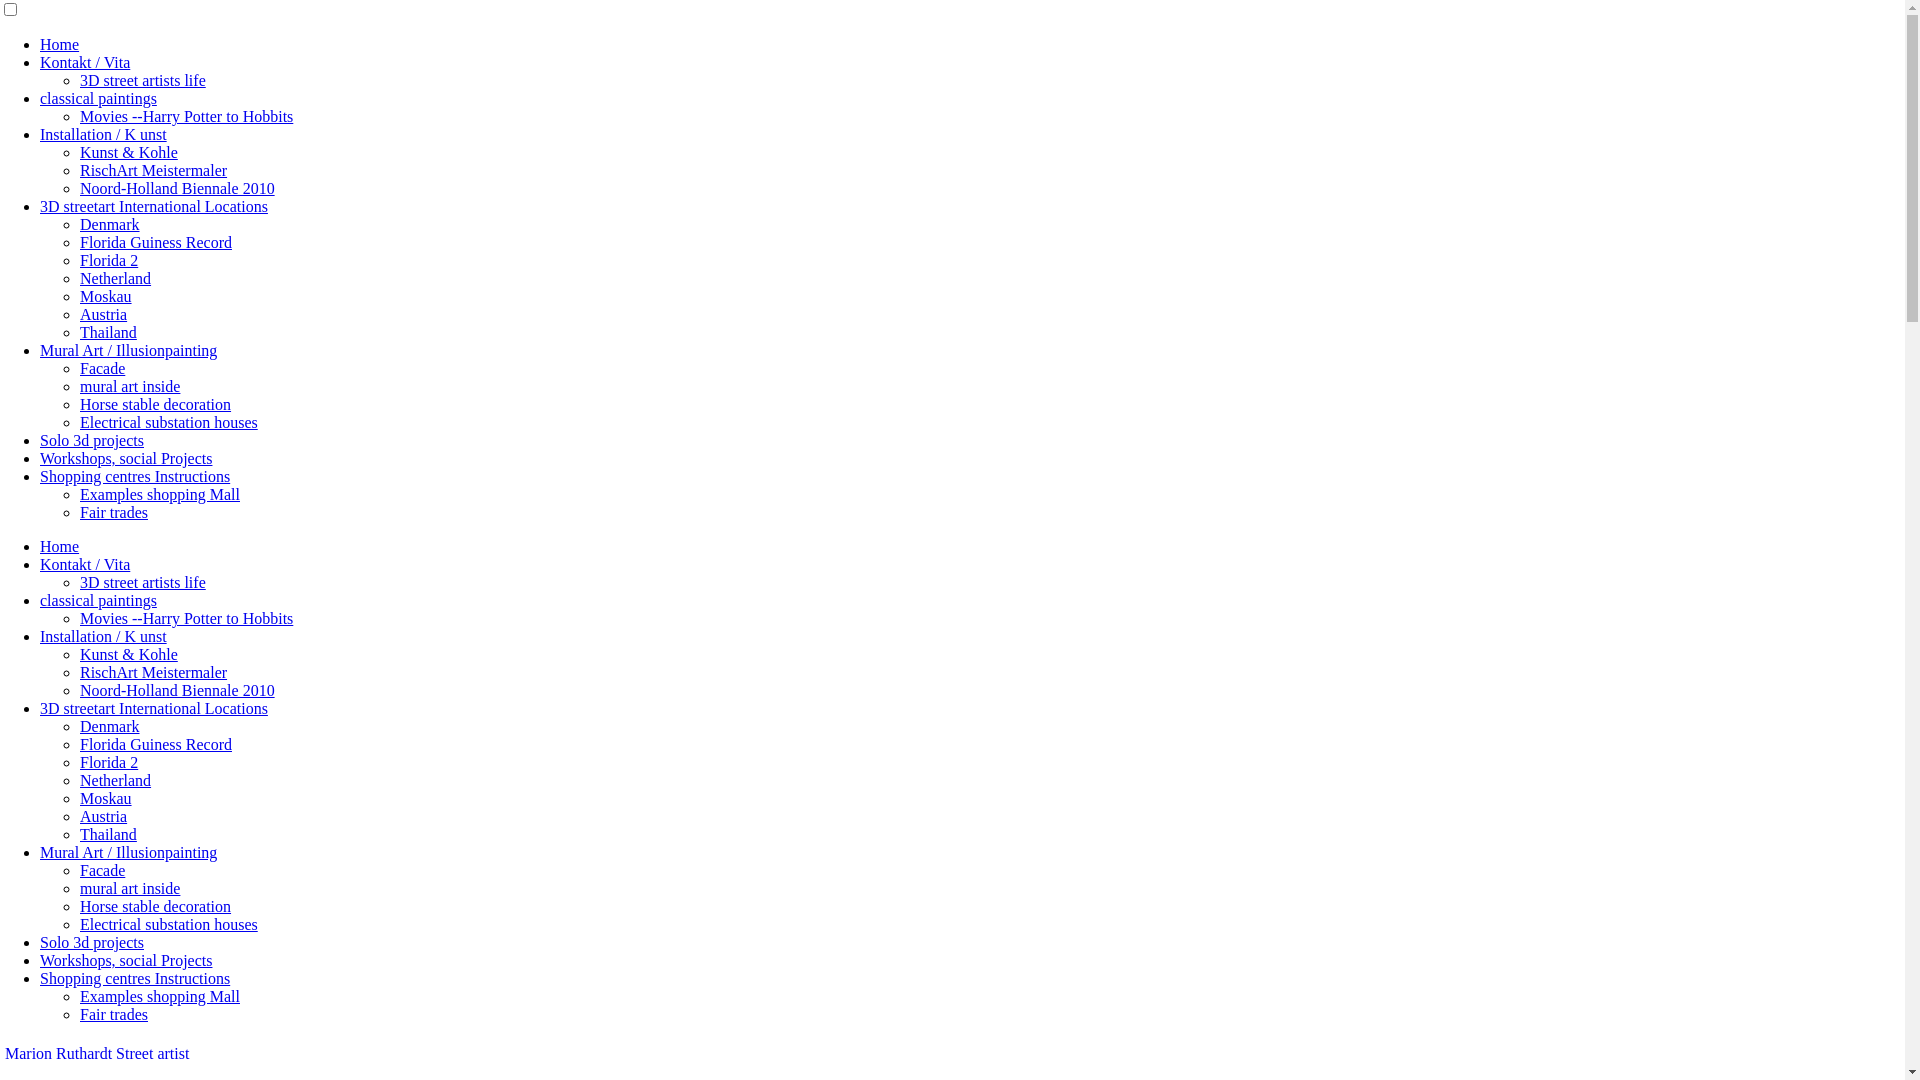  I want to click on Kunst & Kohle, so click(129, 152).